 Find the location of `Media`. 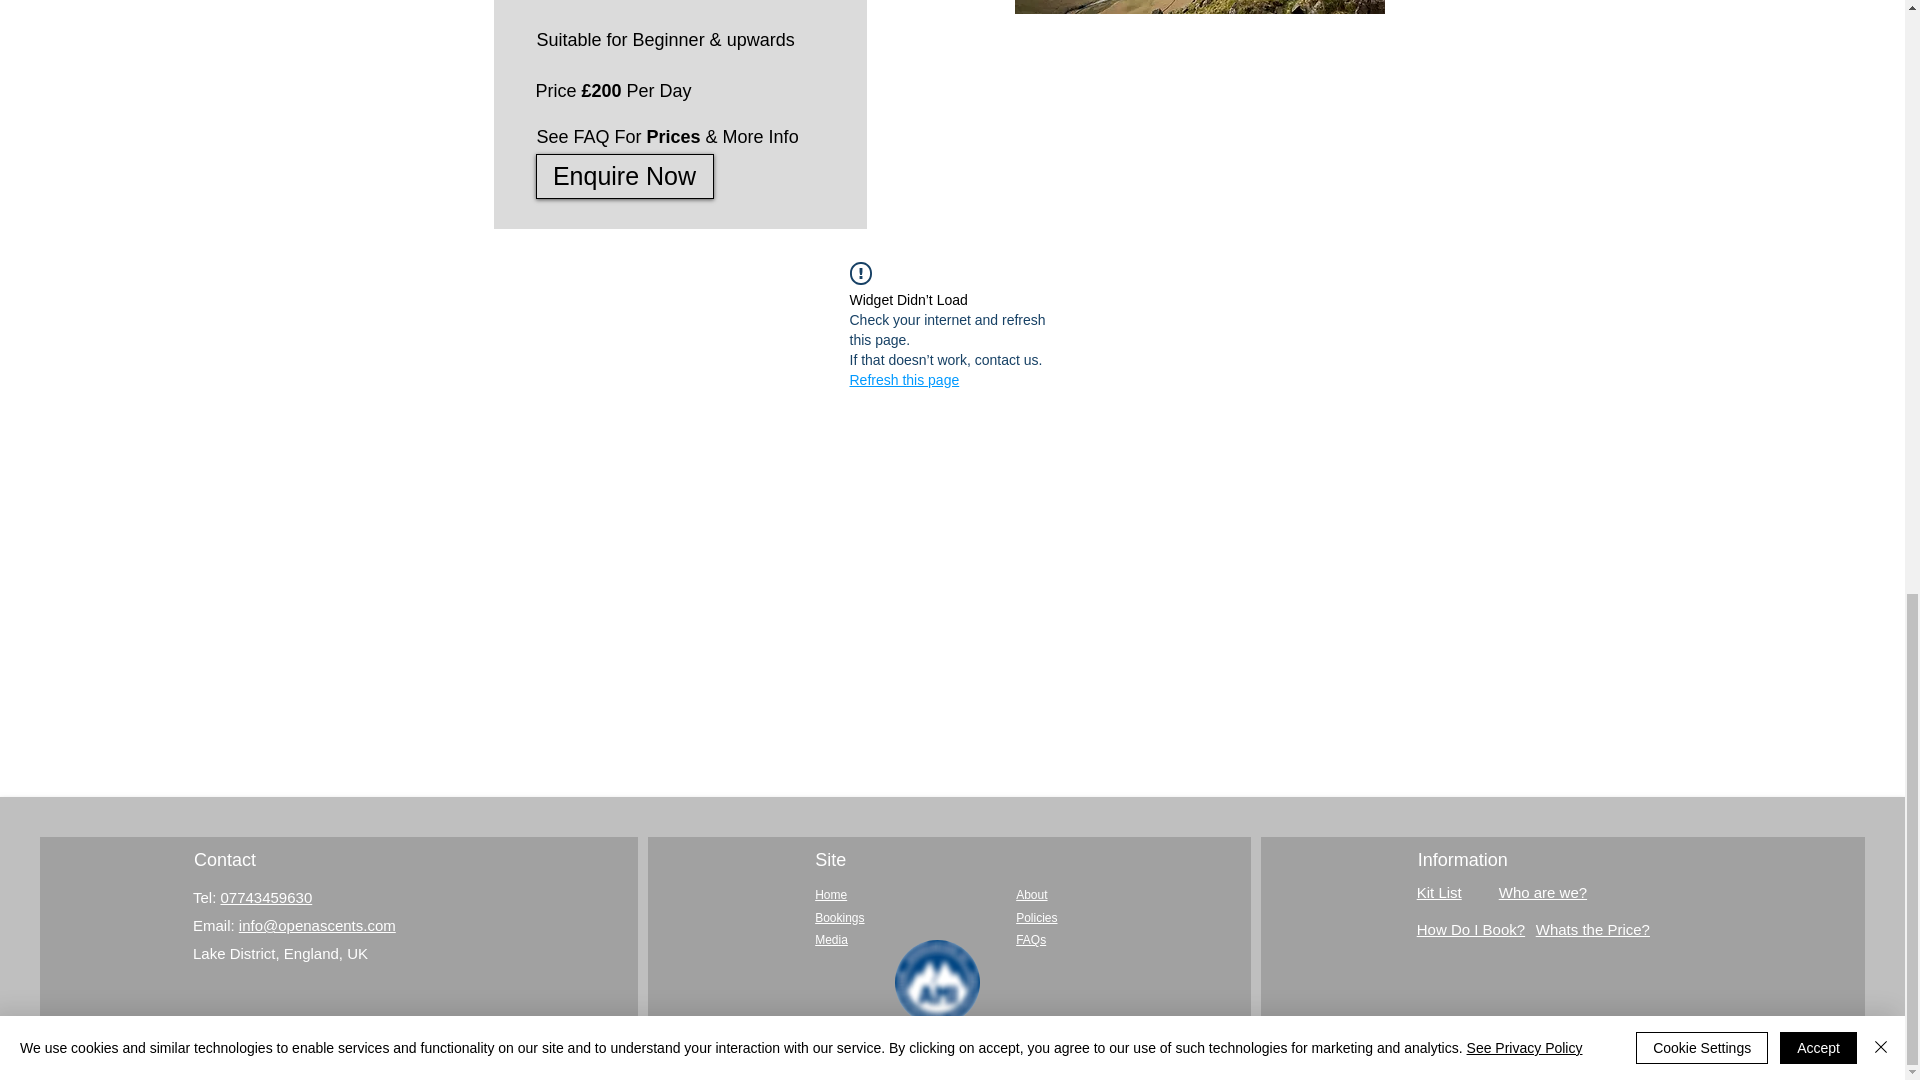

Media is located at coordinates (831, 940).